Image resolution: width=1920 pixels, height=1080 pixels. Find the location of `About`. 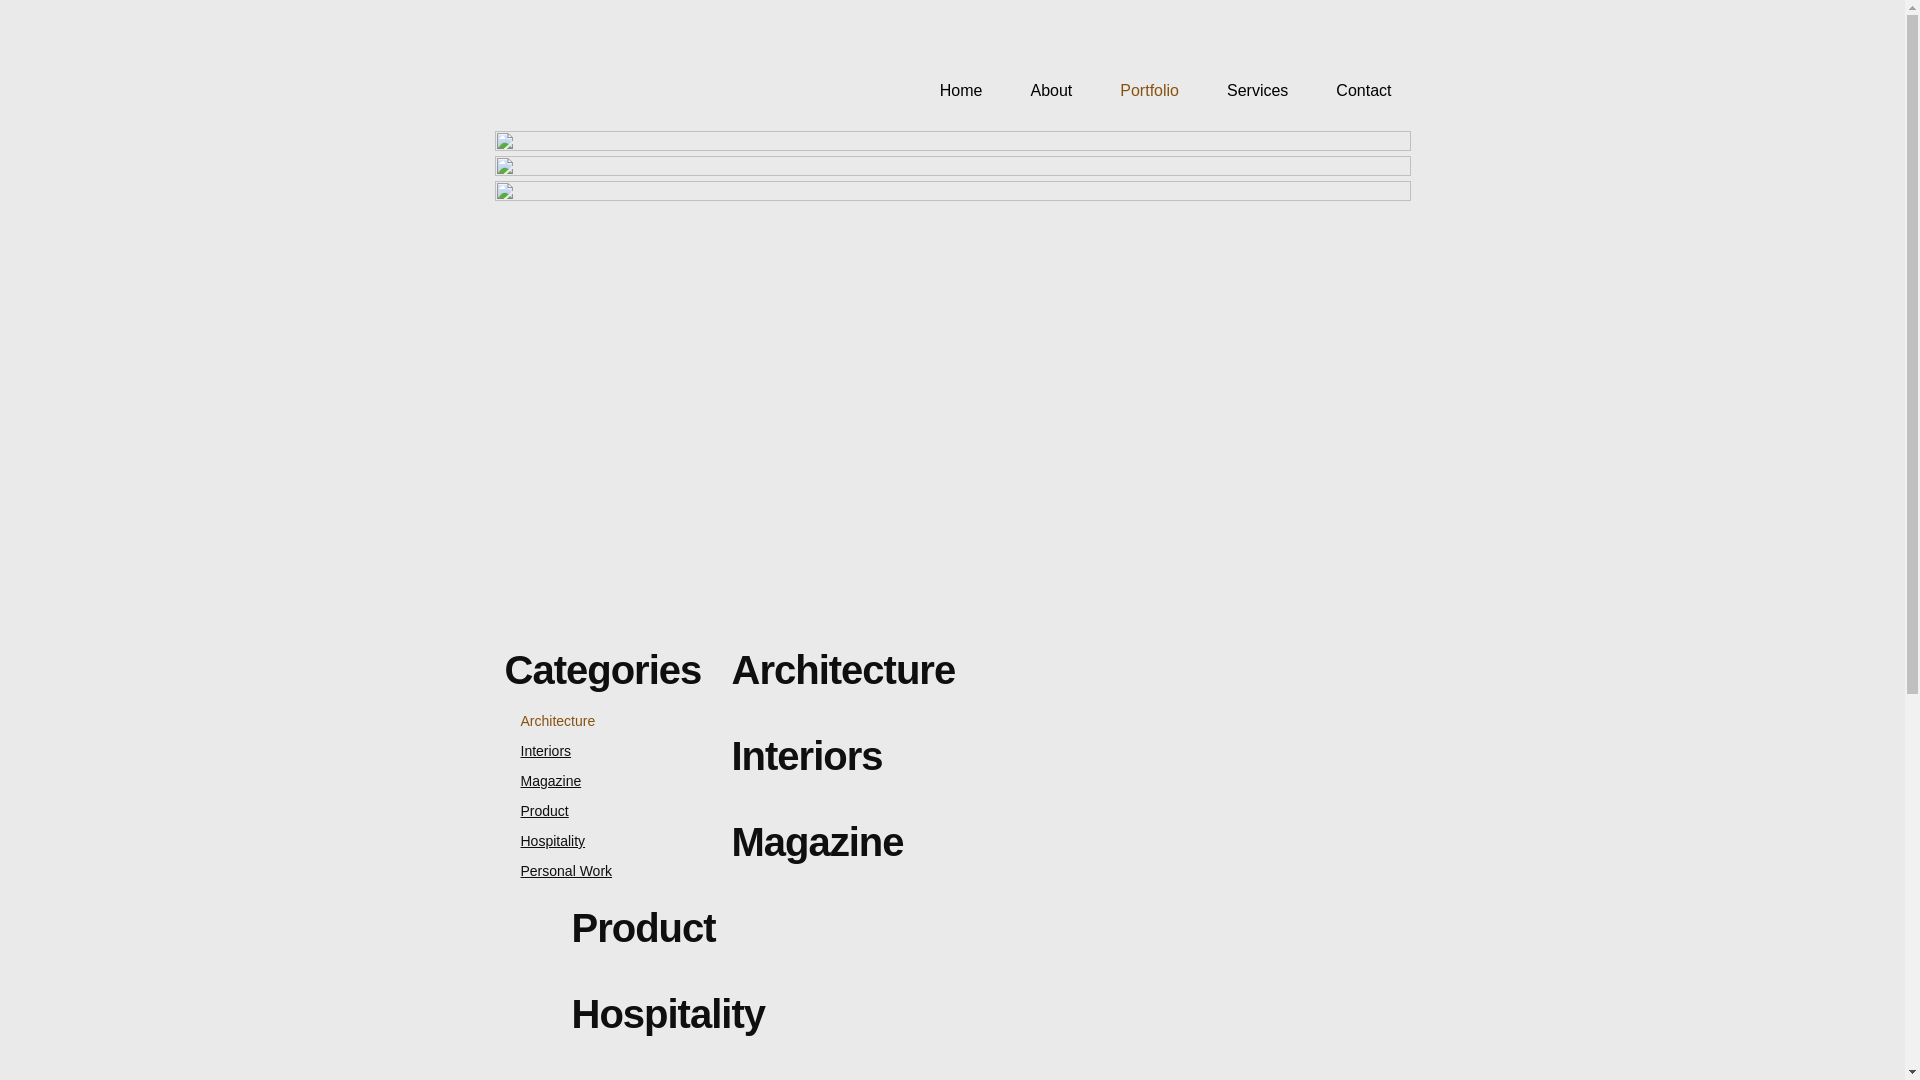

About is located at coordinates (1040, 91).